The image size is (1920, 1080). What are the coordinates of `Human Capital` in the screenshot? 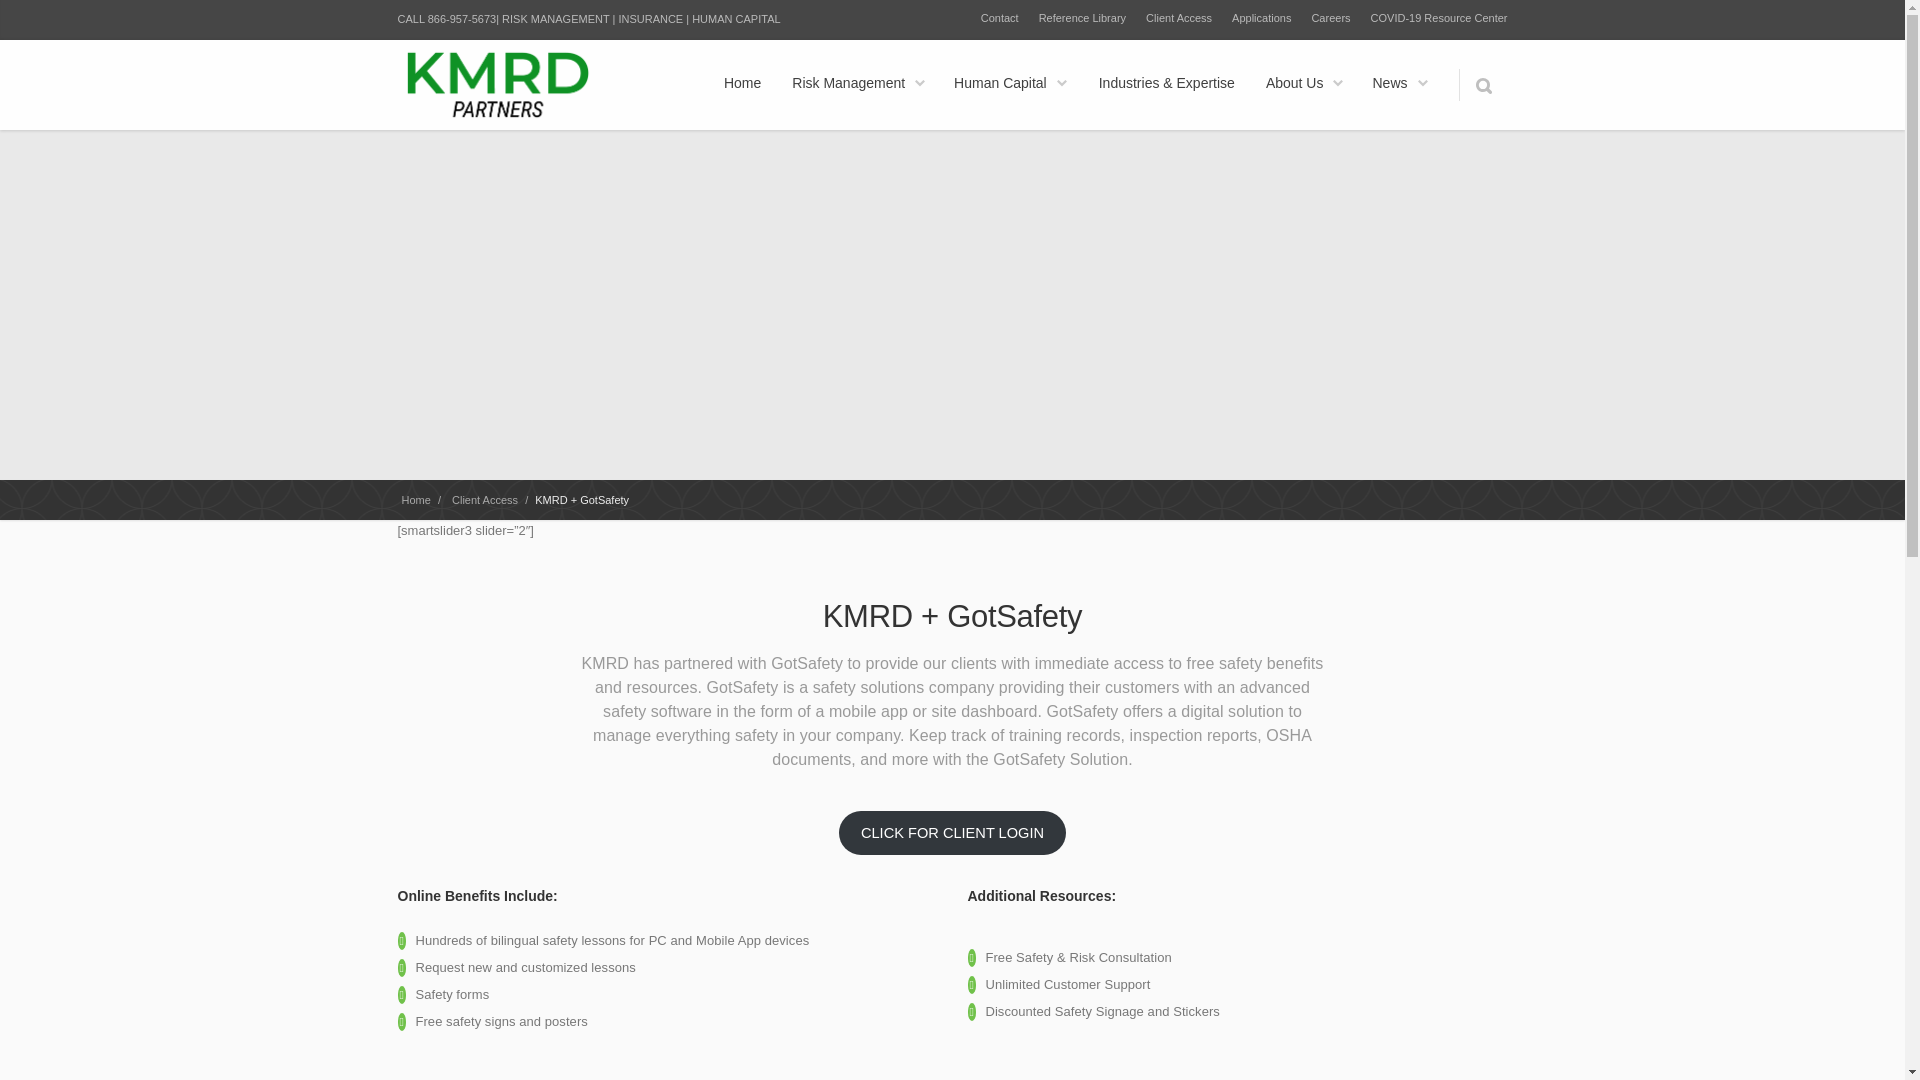 It's located at (1010, 84).